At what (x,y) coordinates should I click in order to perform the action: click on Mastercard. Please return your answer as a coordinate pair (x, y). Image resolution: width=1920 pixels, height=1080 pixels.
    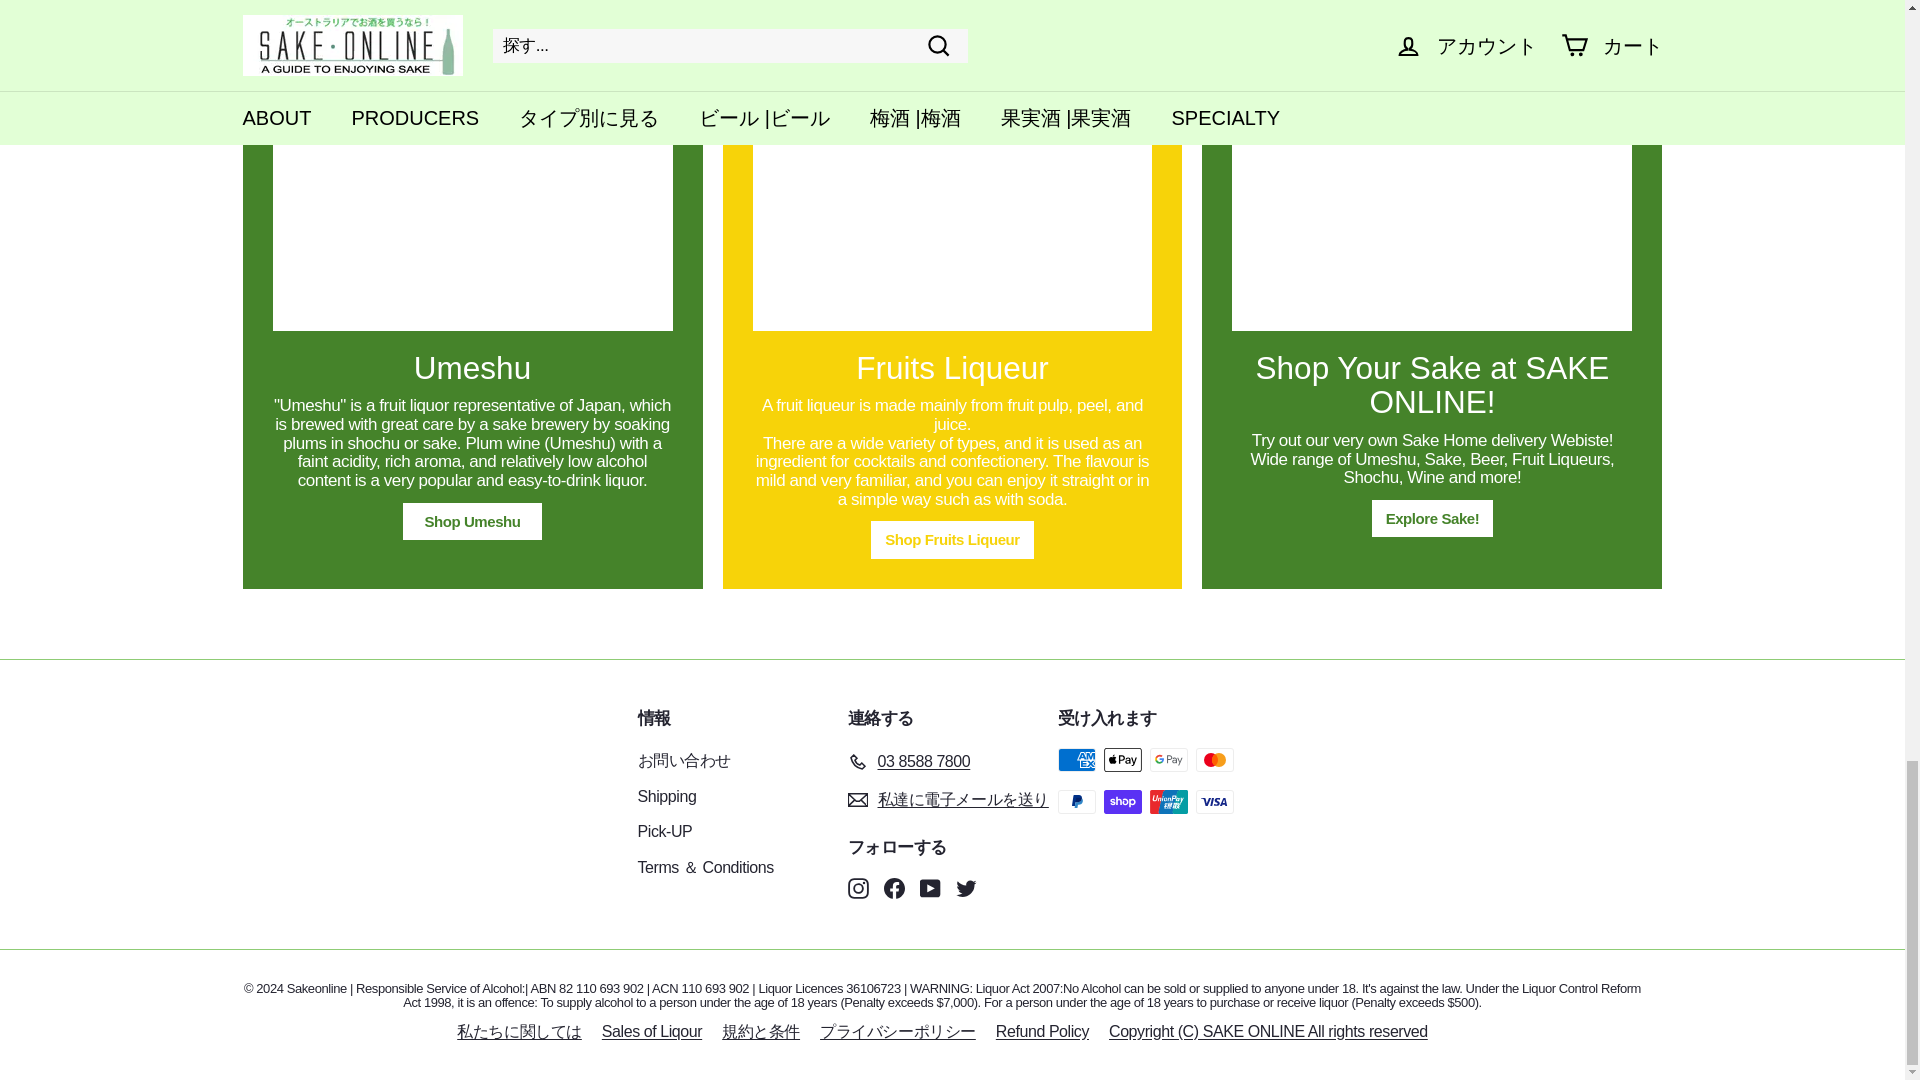
    Looking at the image, I should click on (1215, 760).